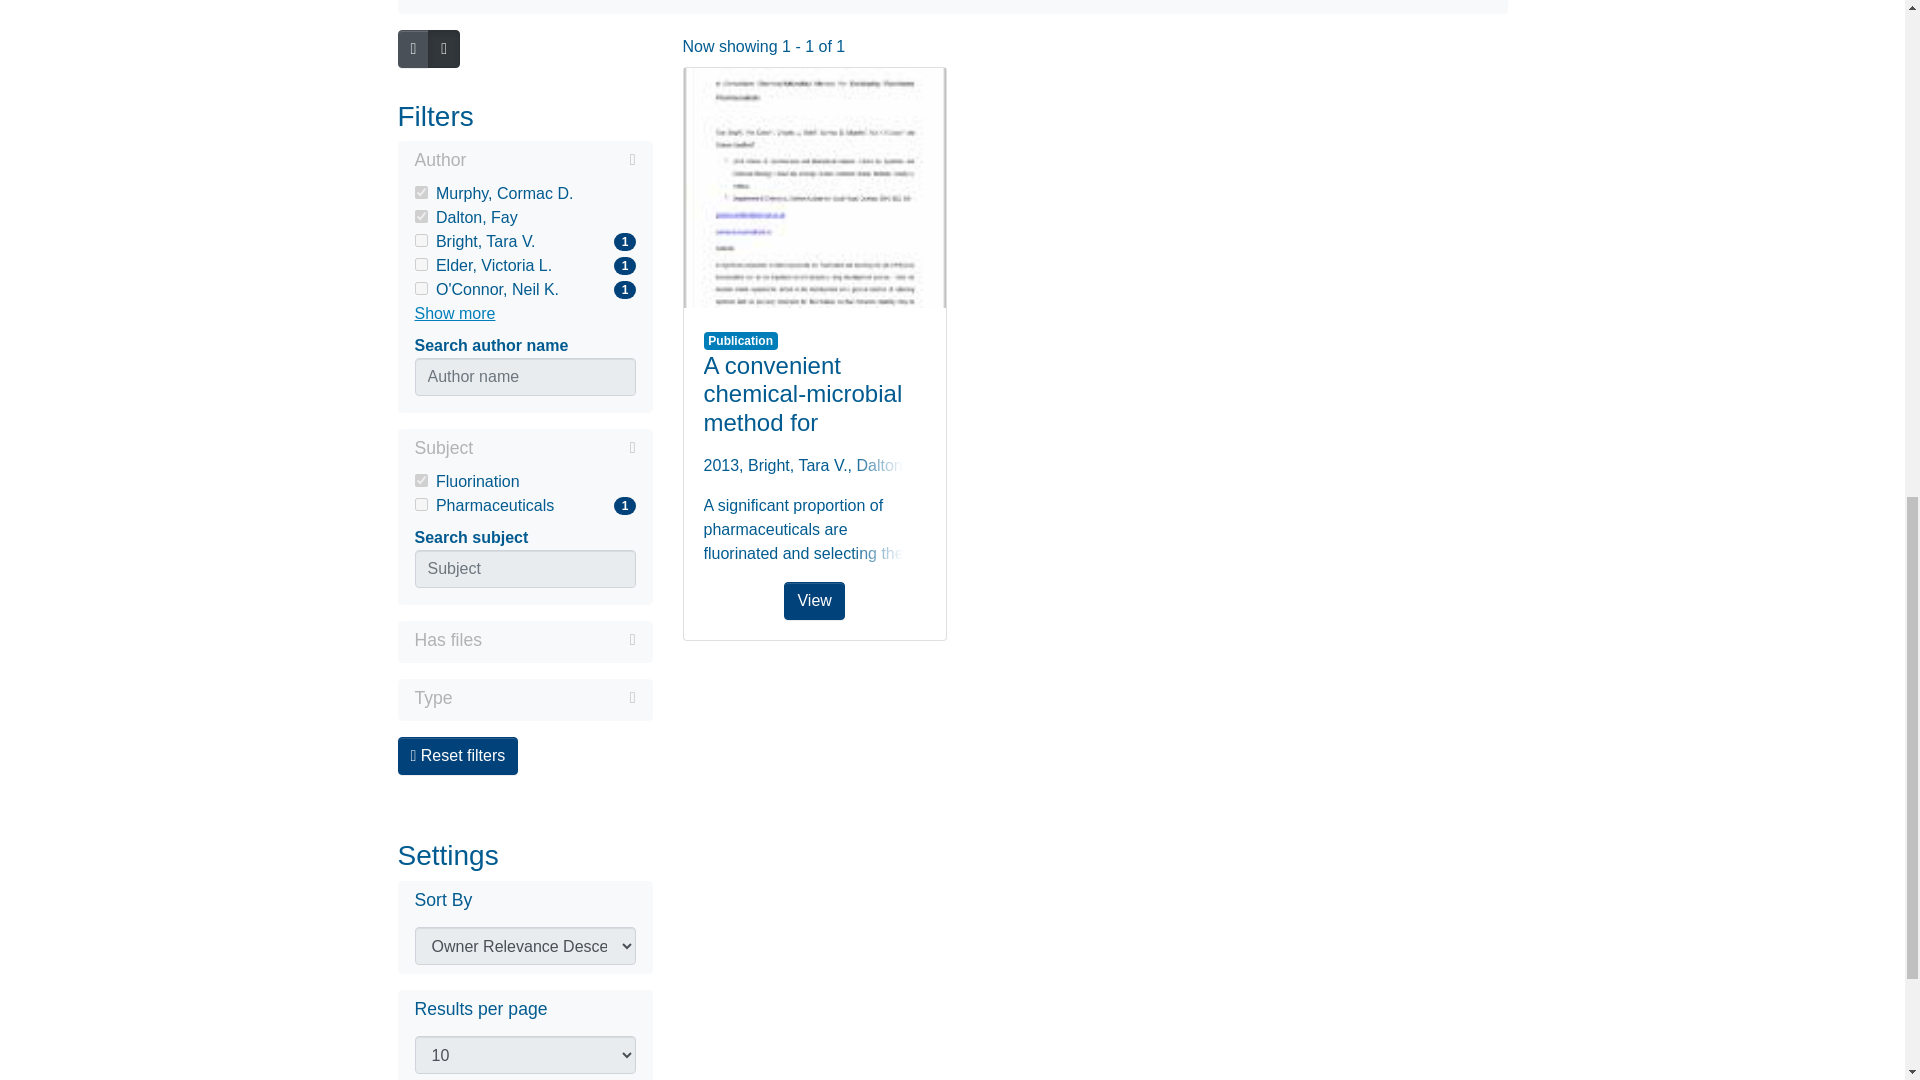  Describe the element at coordinates (524, 265) in the screenshot. I see `on` at that location.